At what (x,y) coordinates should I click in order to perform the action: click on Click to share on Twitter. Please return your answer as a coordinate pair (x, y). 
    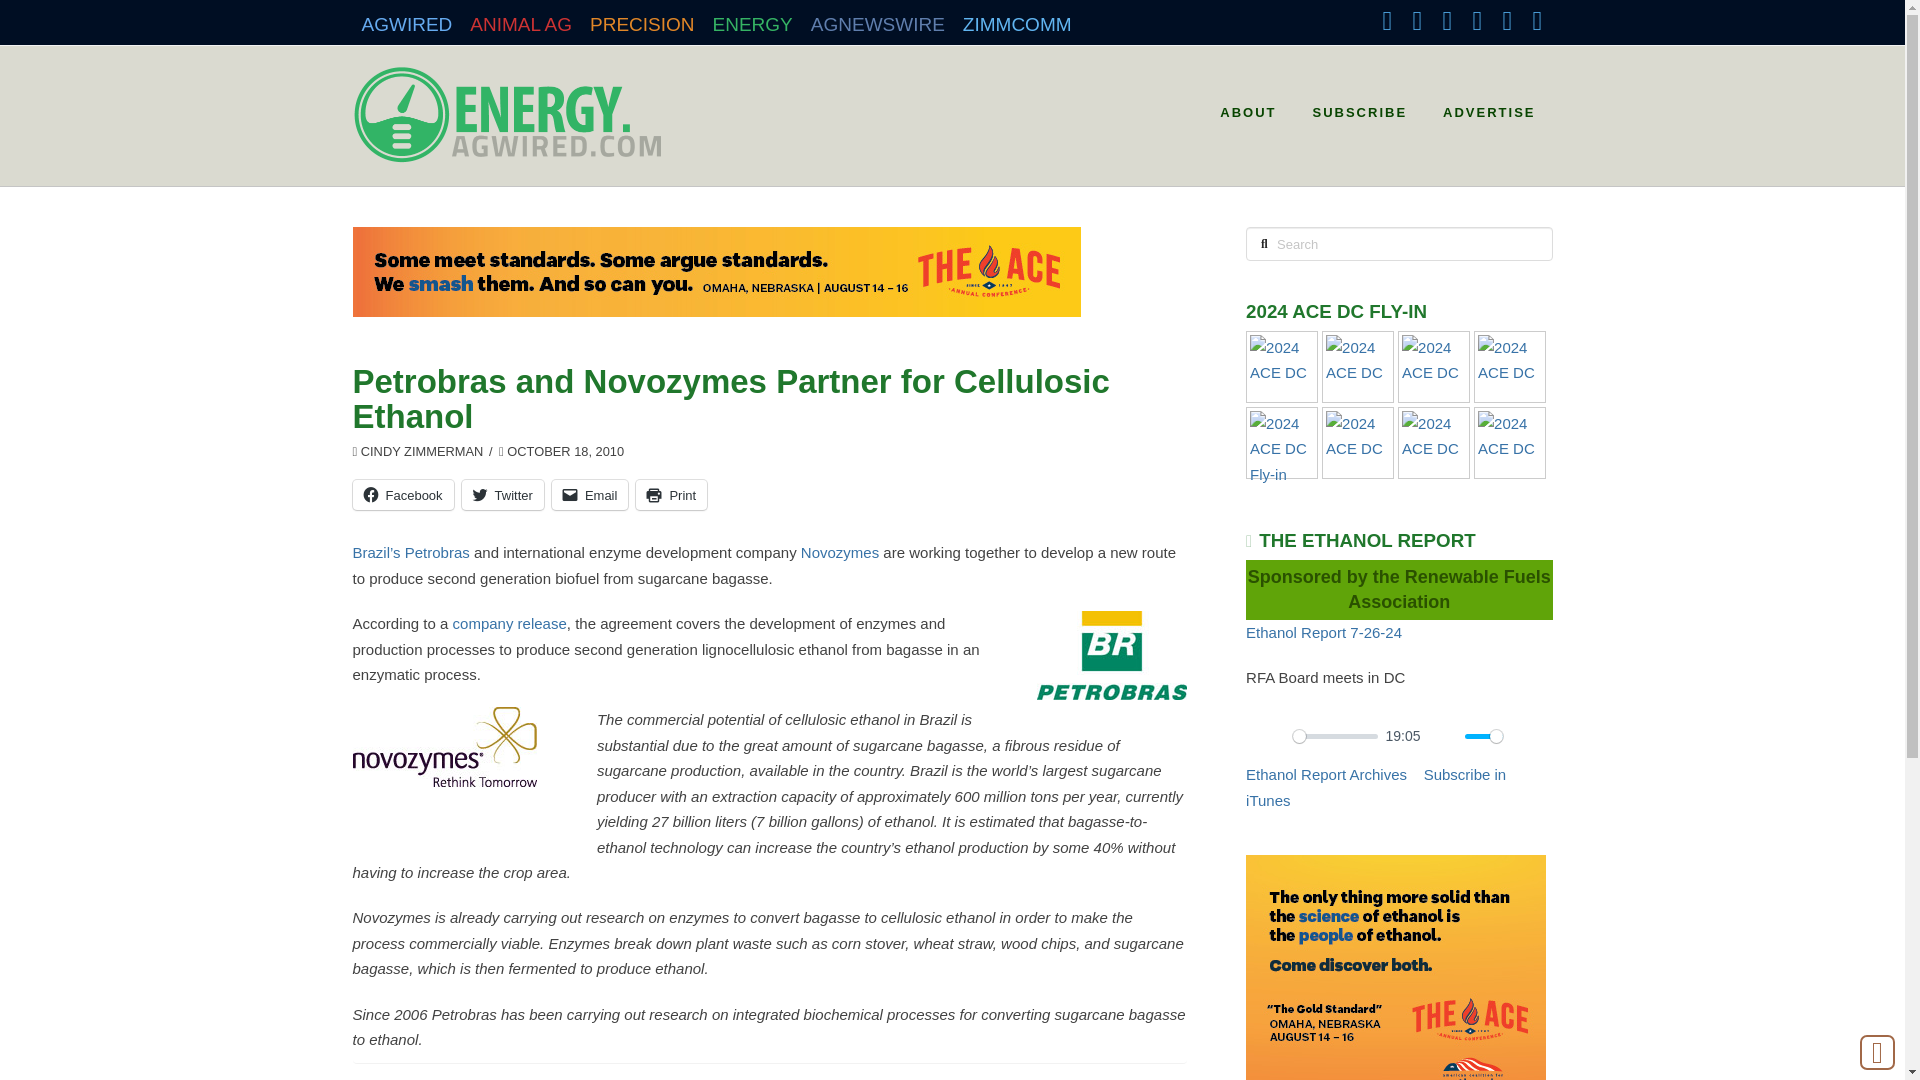
    Looking at the image, I should click on (502, 494).